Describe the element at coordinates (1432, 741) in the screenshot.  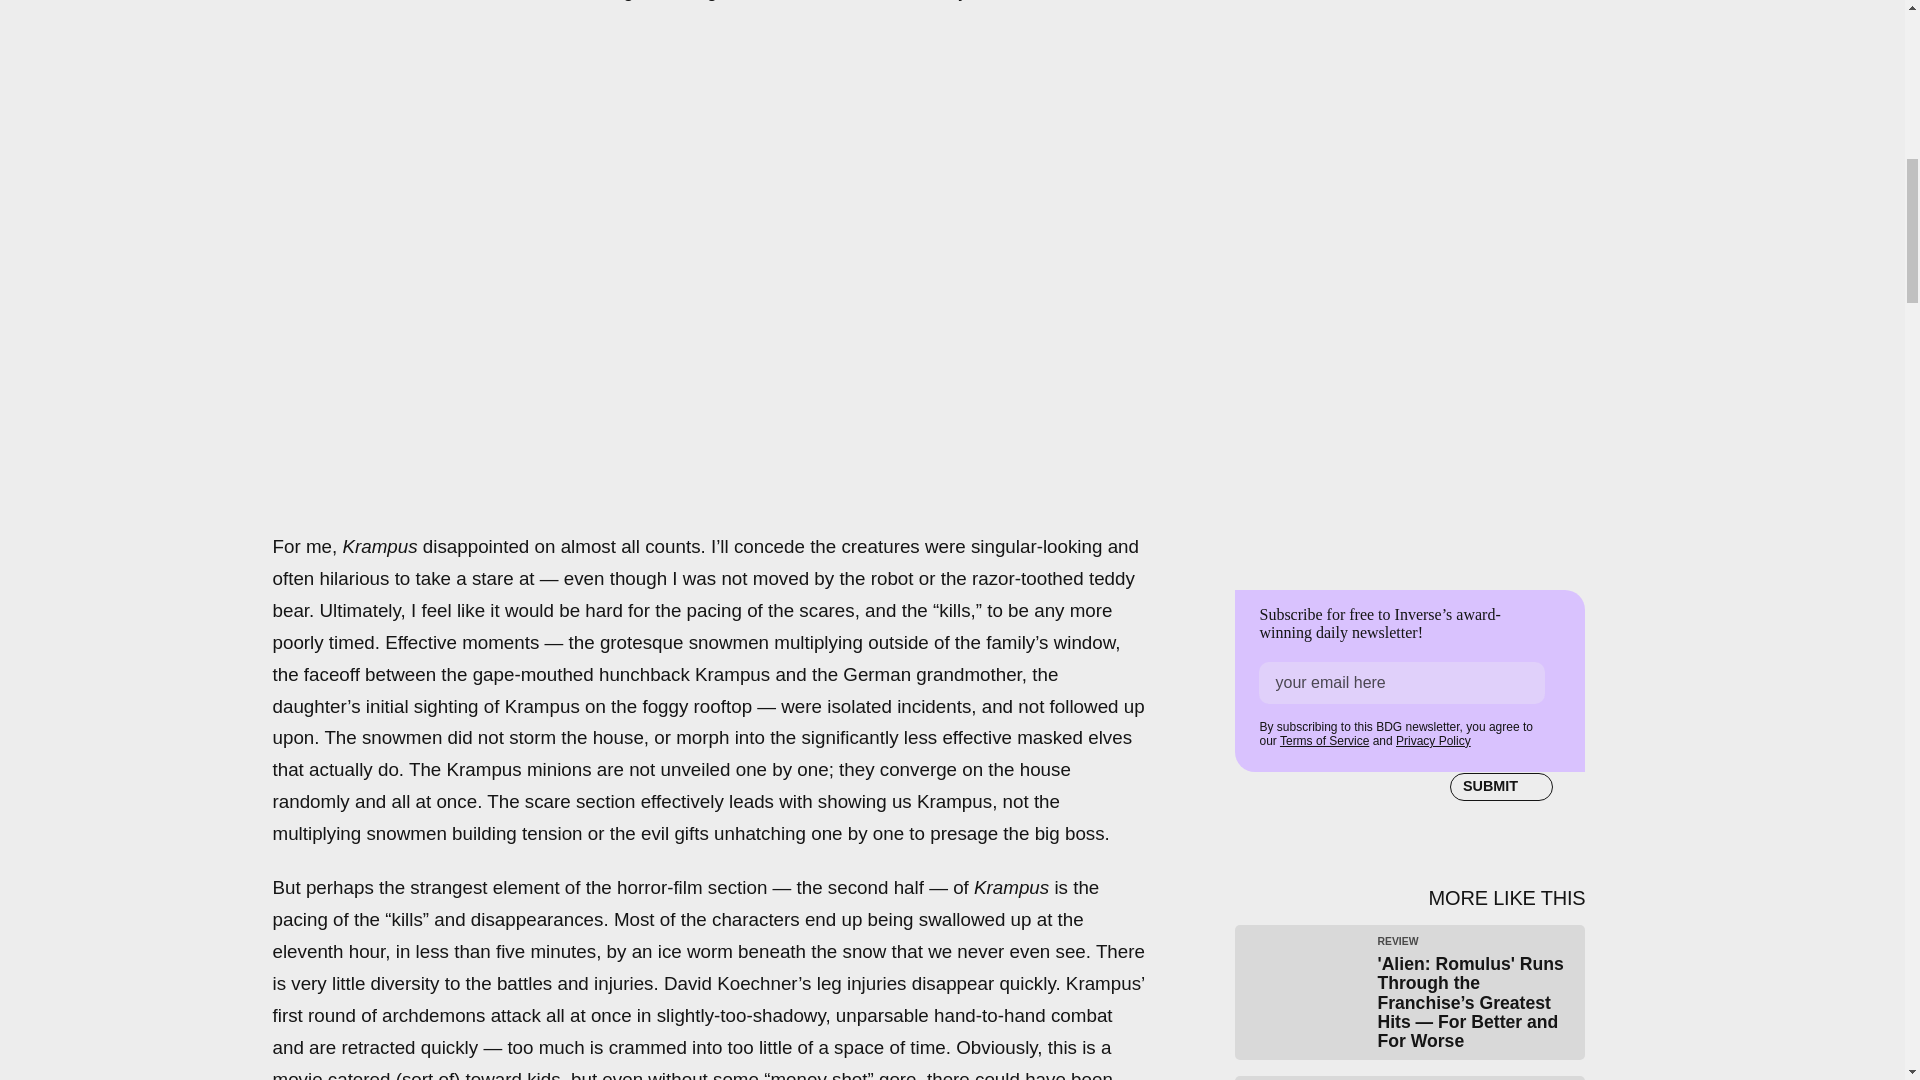
I see `Privacy Policy` at that location.